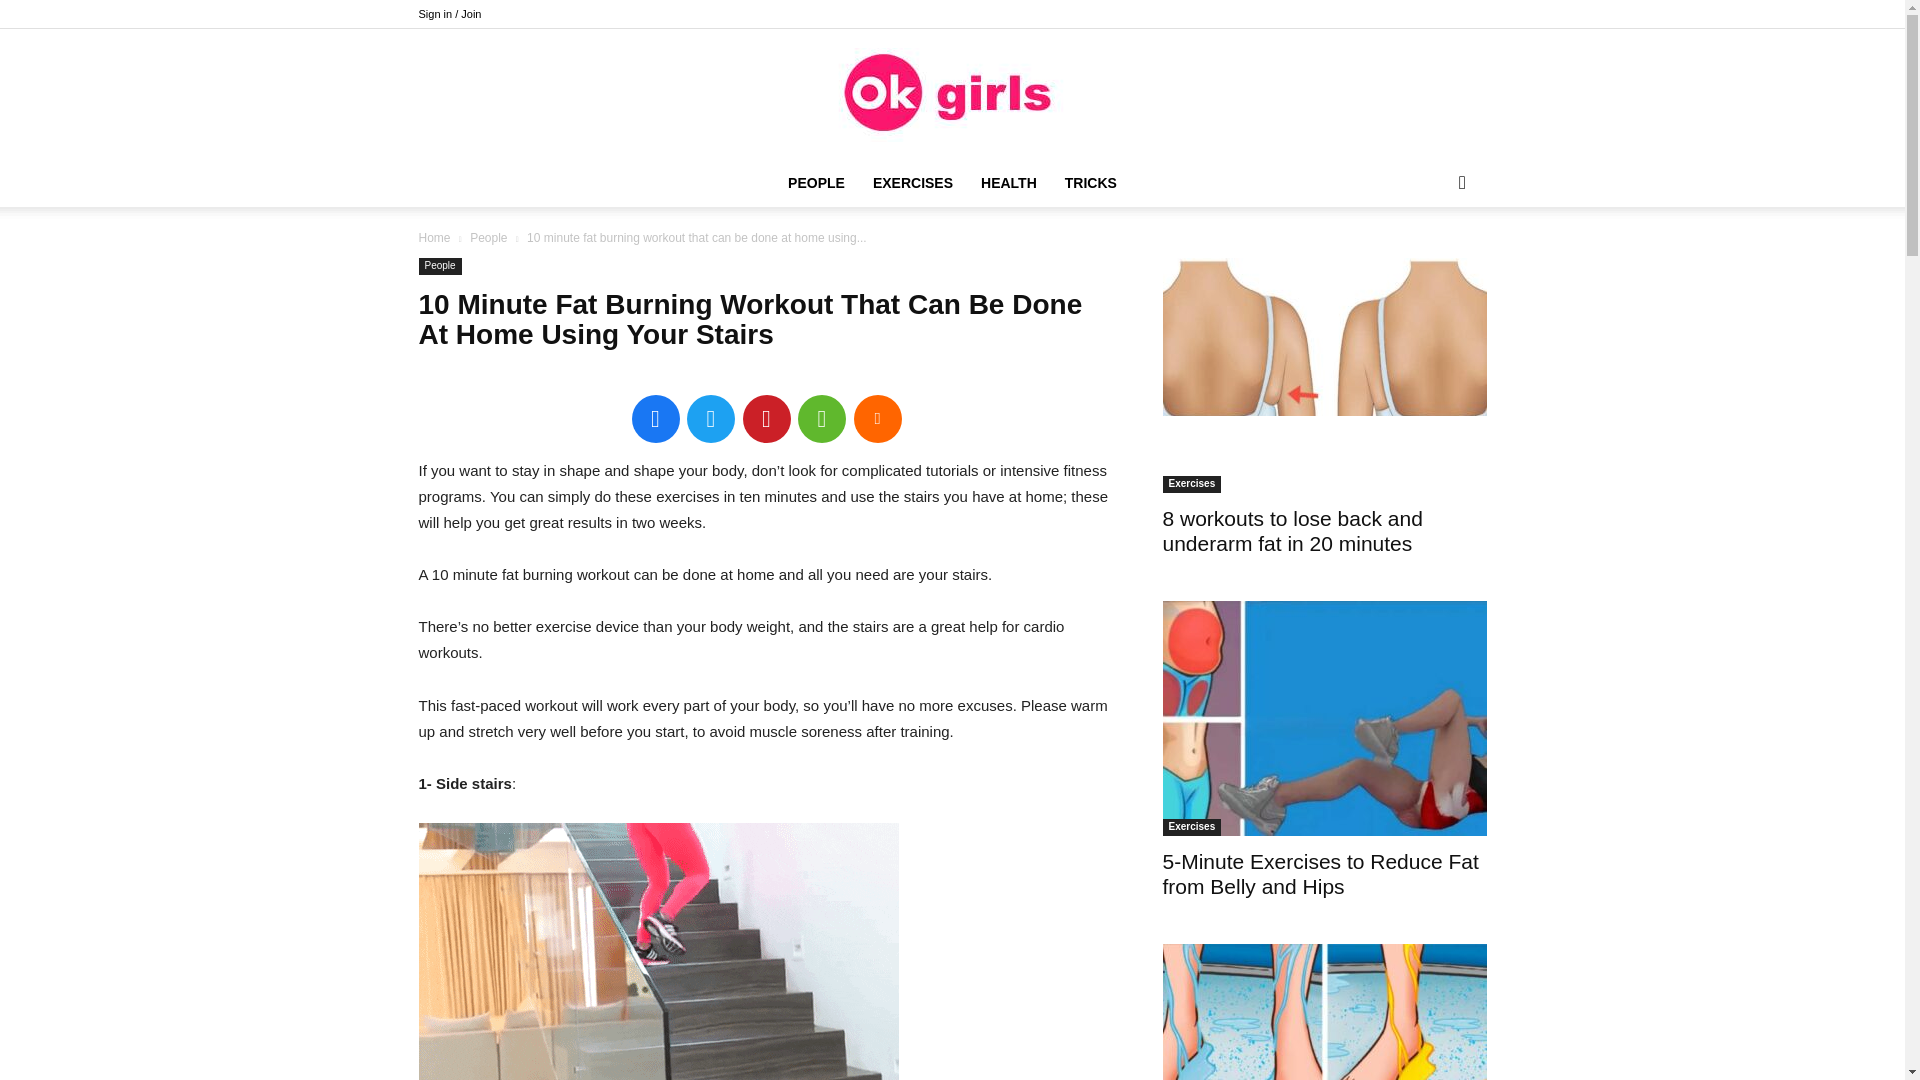  What do you see at coordinates (1090, 182) in the screenshot?
I see `TRICKS` at bounding box center [1090, 182].